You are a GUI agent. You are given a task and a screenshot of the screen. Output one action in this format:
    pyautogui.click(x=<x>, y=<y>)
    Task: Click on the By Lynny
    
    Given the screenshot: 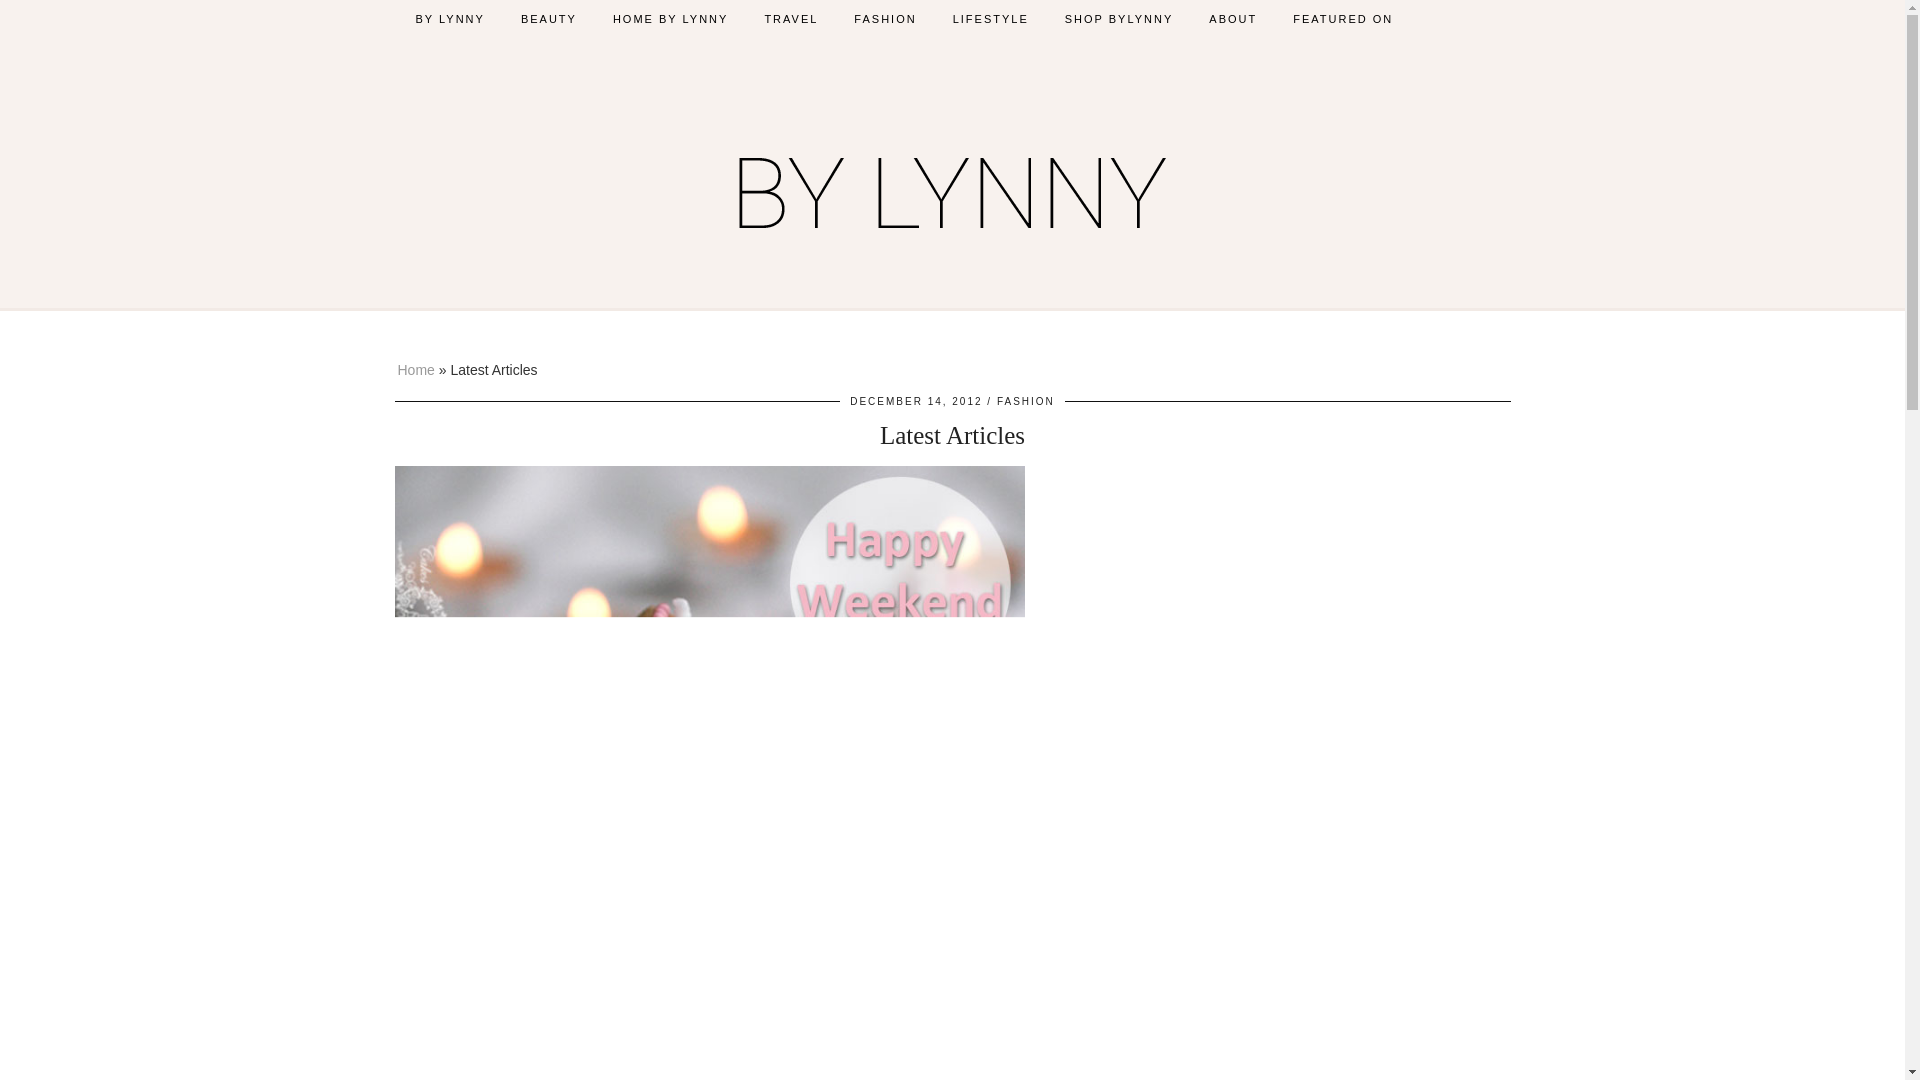 What is the action you would take?
    pyautogui.click(x=952, y=184)
    